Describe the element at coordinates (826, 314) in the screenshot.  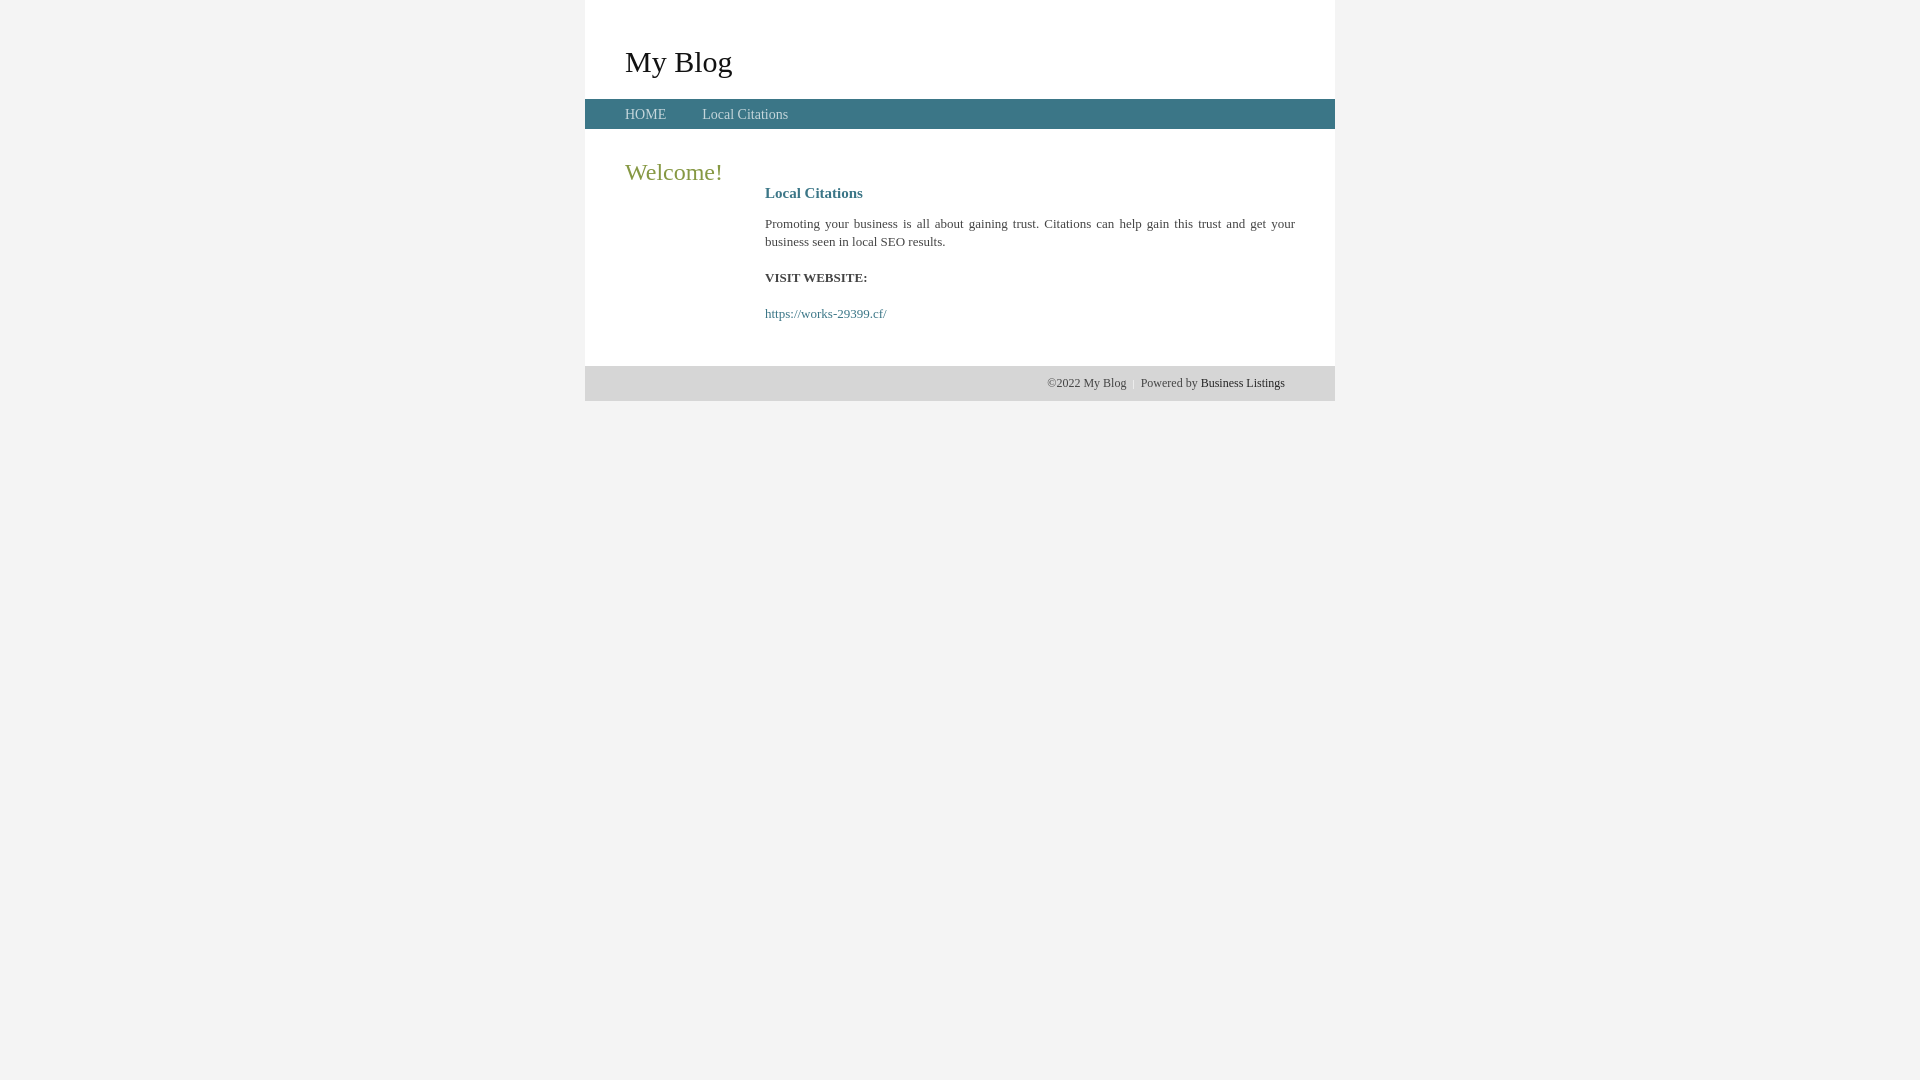
I see `https://works-29399.cf/` at that location.